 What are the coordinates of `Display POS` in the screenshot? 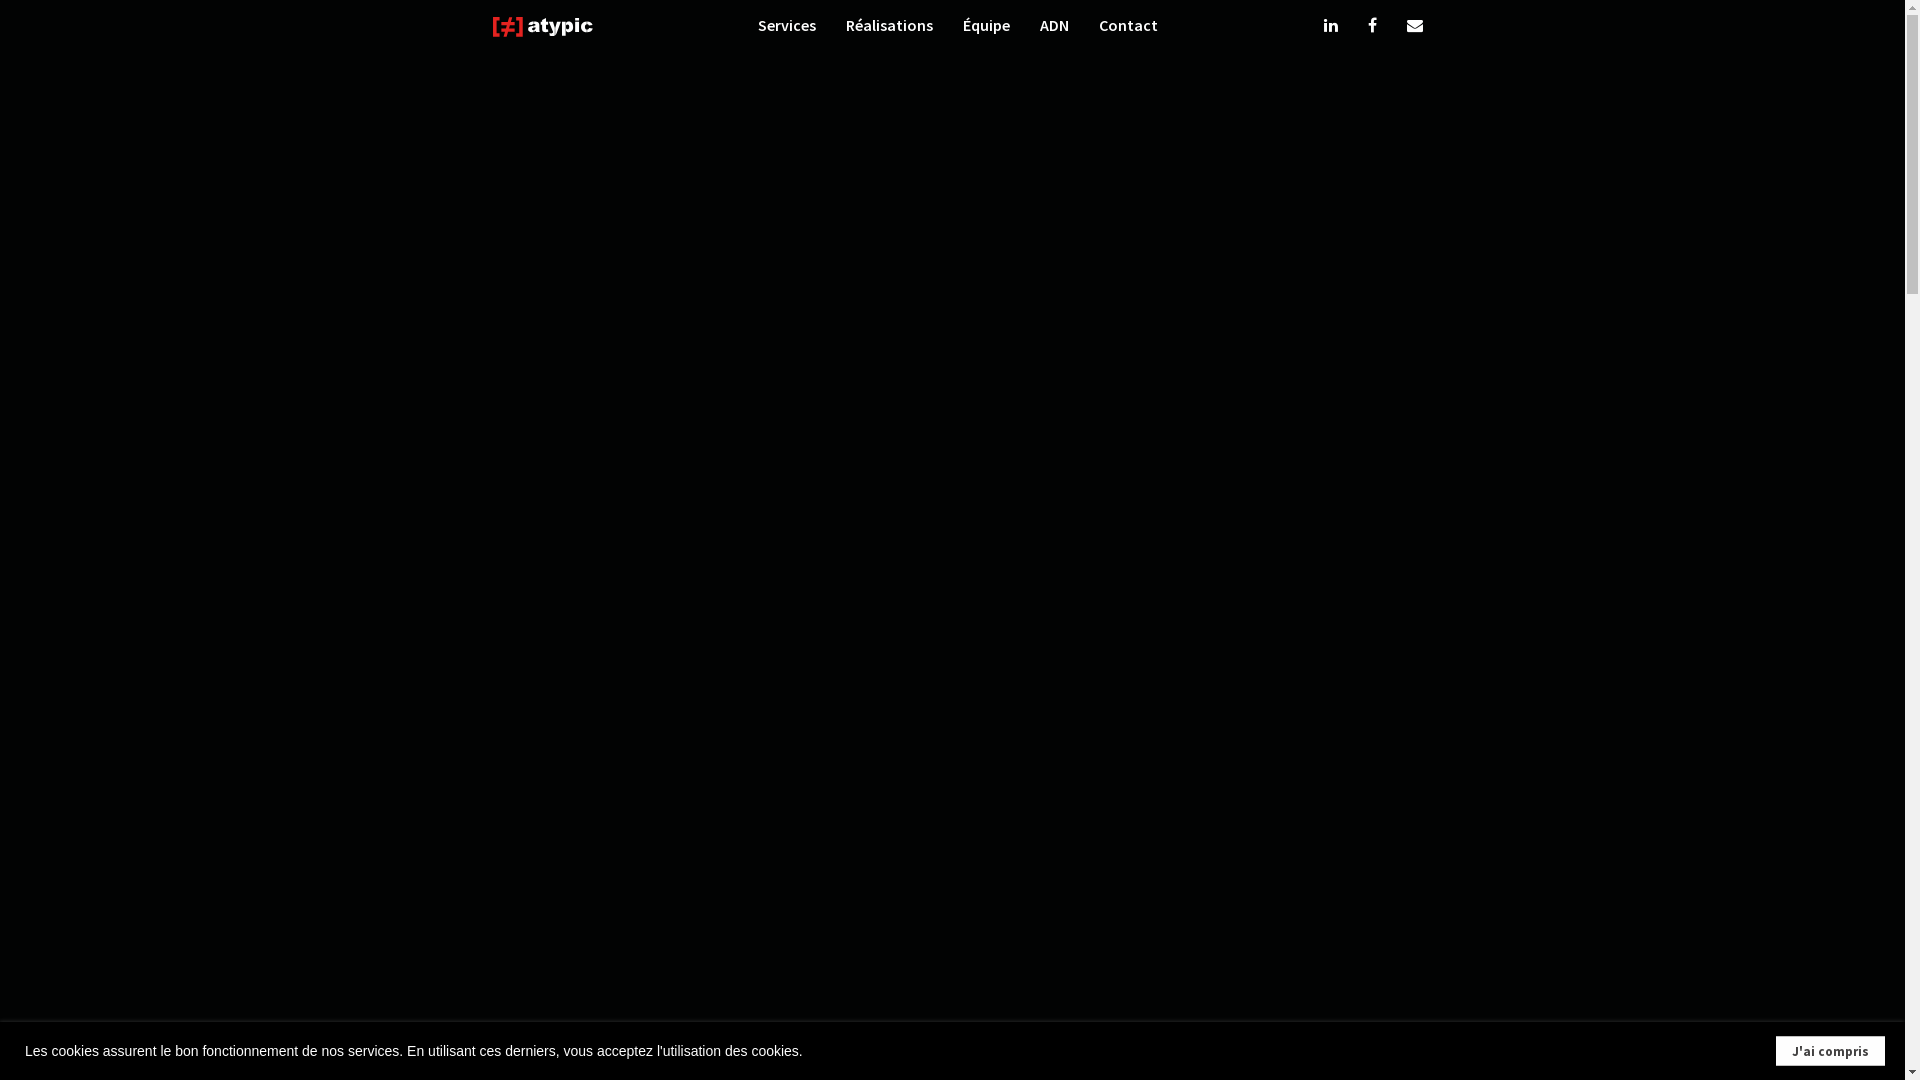 It's located at (604, 961).